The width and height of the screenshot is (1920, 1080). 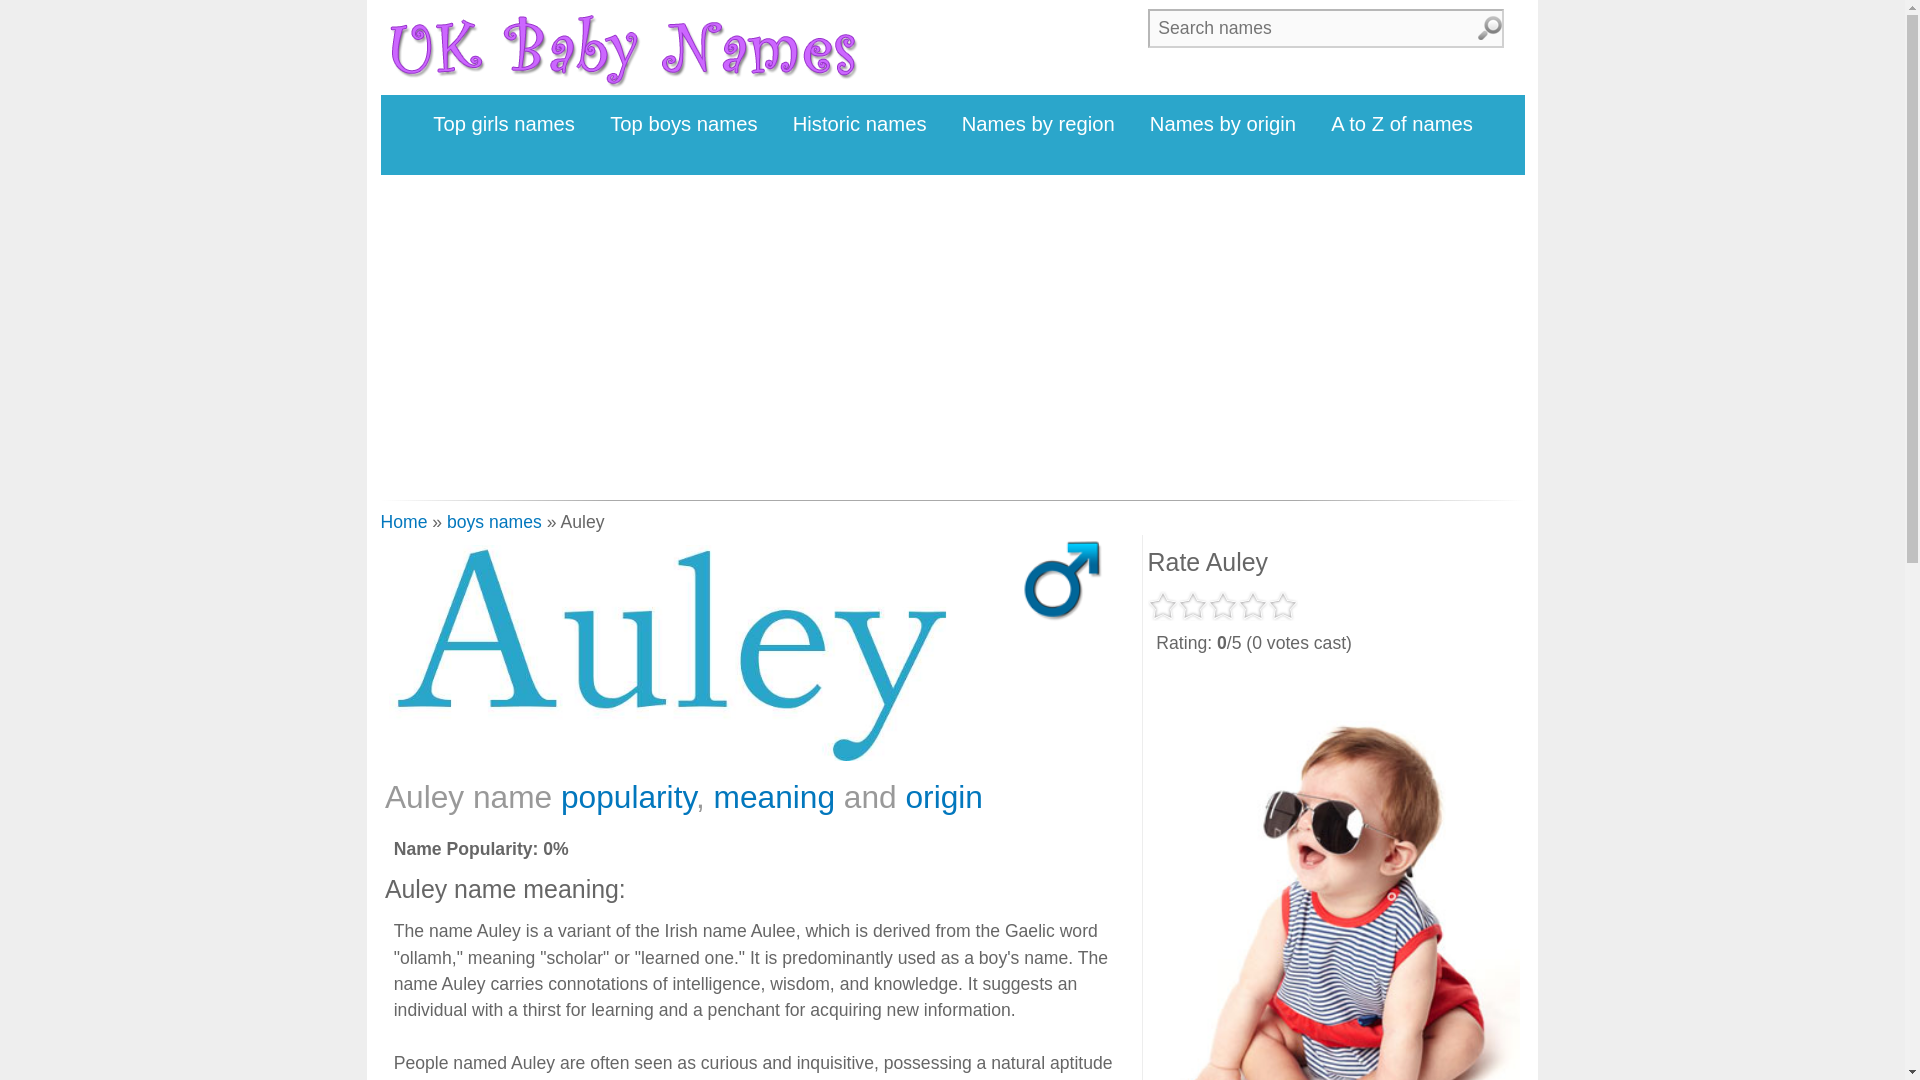 What do you see at coordinates (1282, 606) in the screenshot?
I see `5 out of 5` at bounding box center [1282, 606].